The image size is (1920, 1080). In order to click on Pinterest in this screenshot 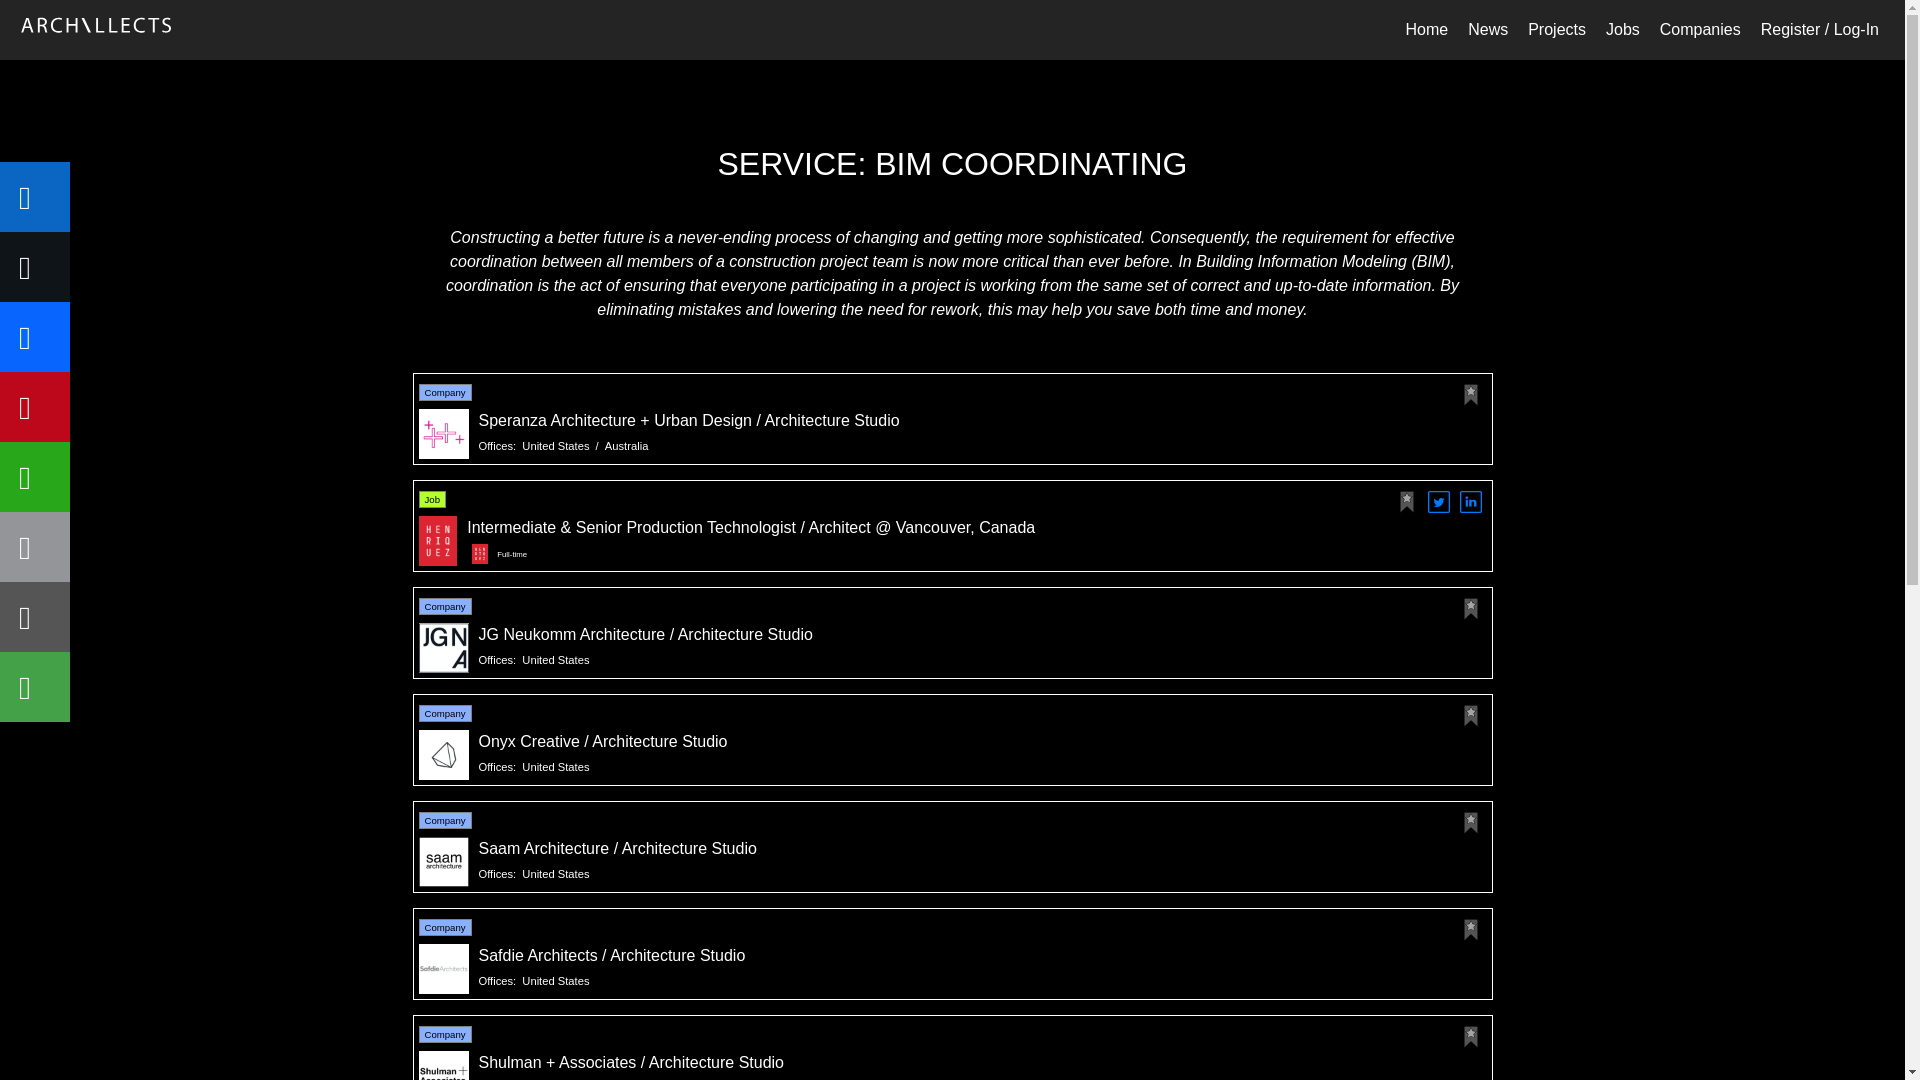, I will do `click(34, 406)`.